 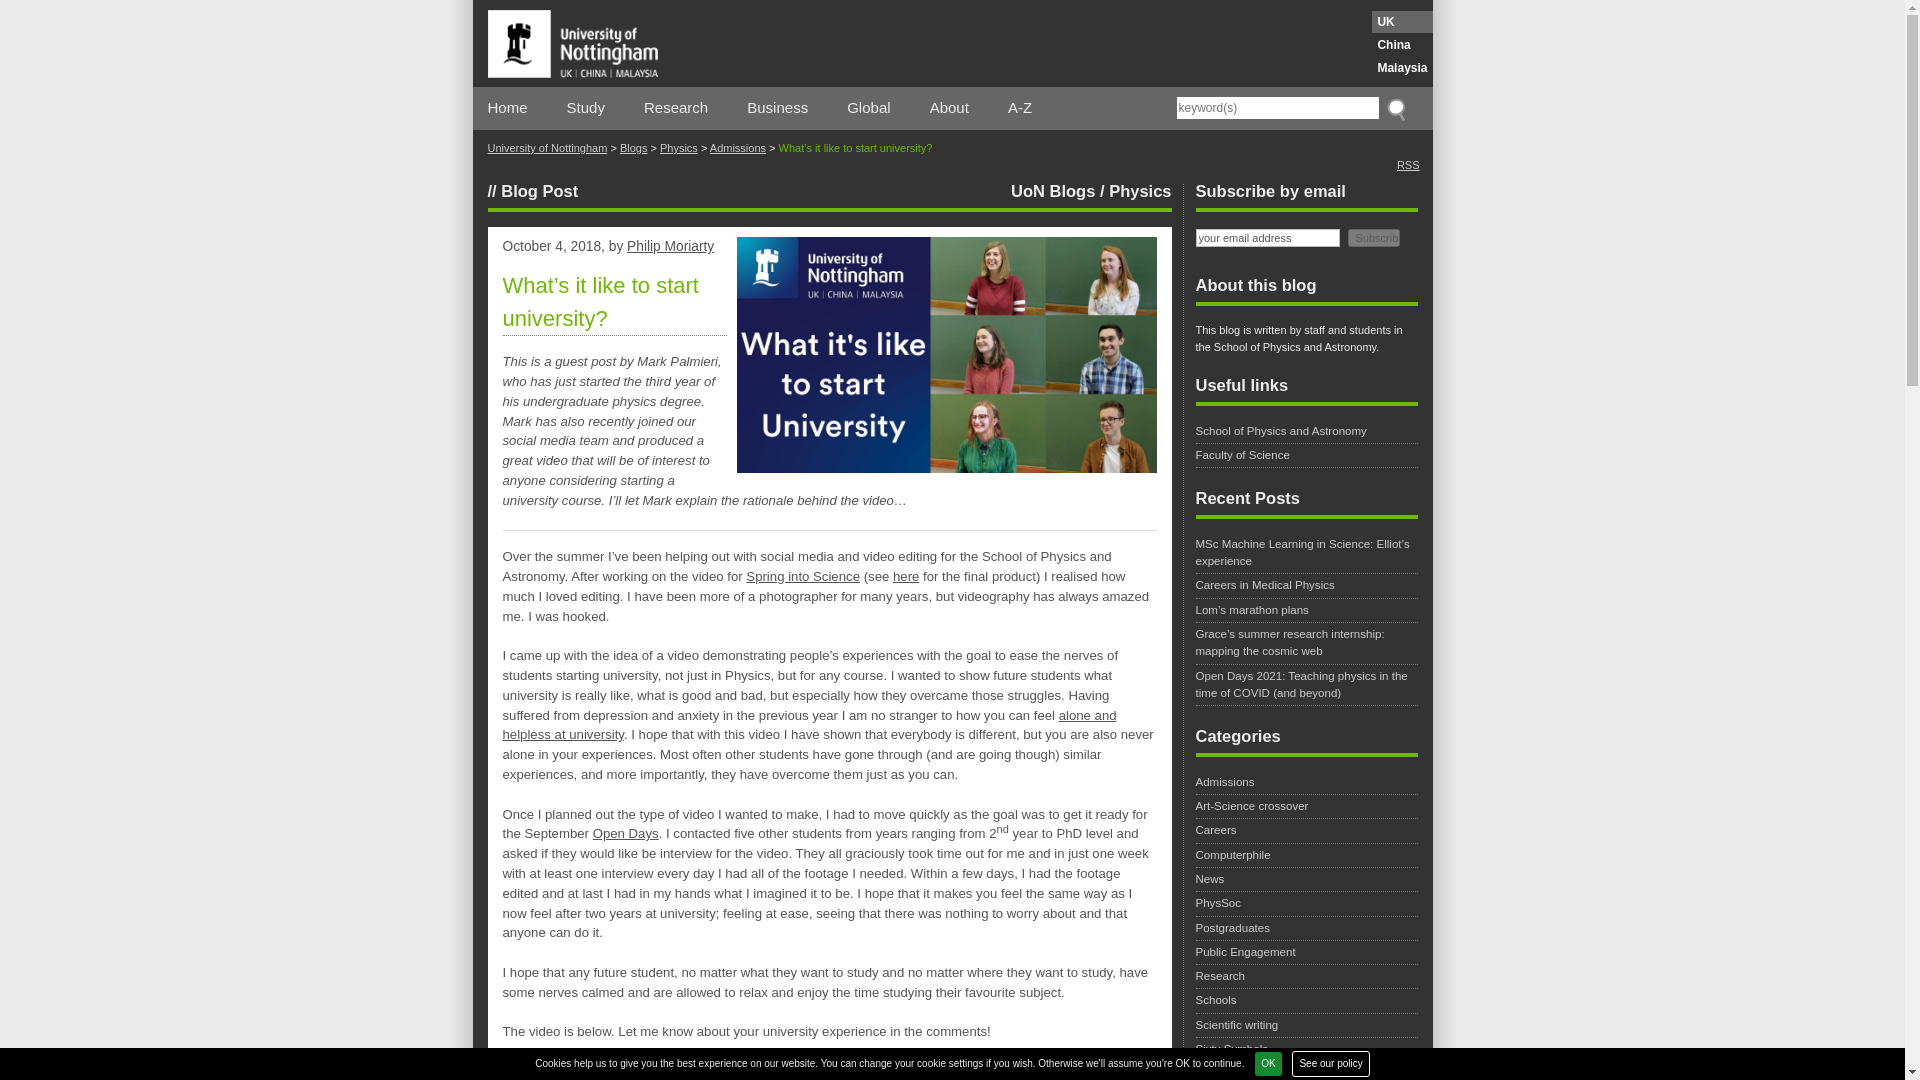 I want to click on China, so click(x=1402, y=44).